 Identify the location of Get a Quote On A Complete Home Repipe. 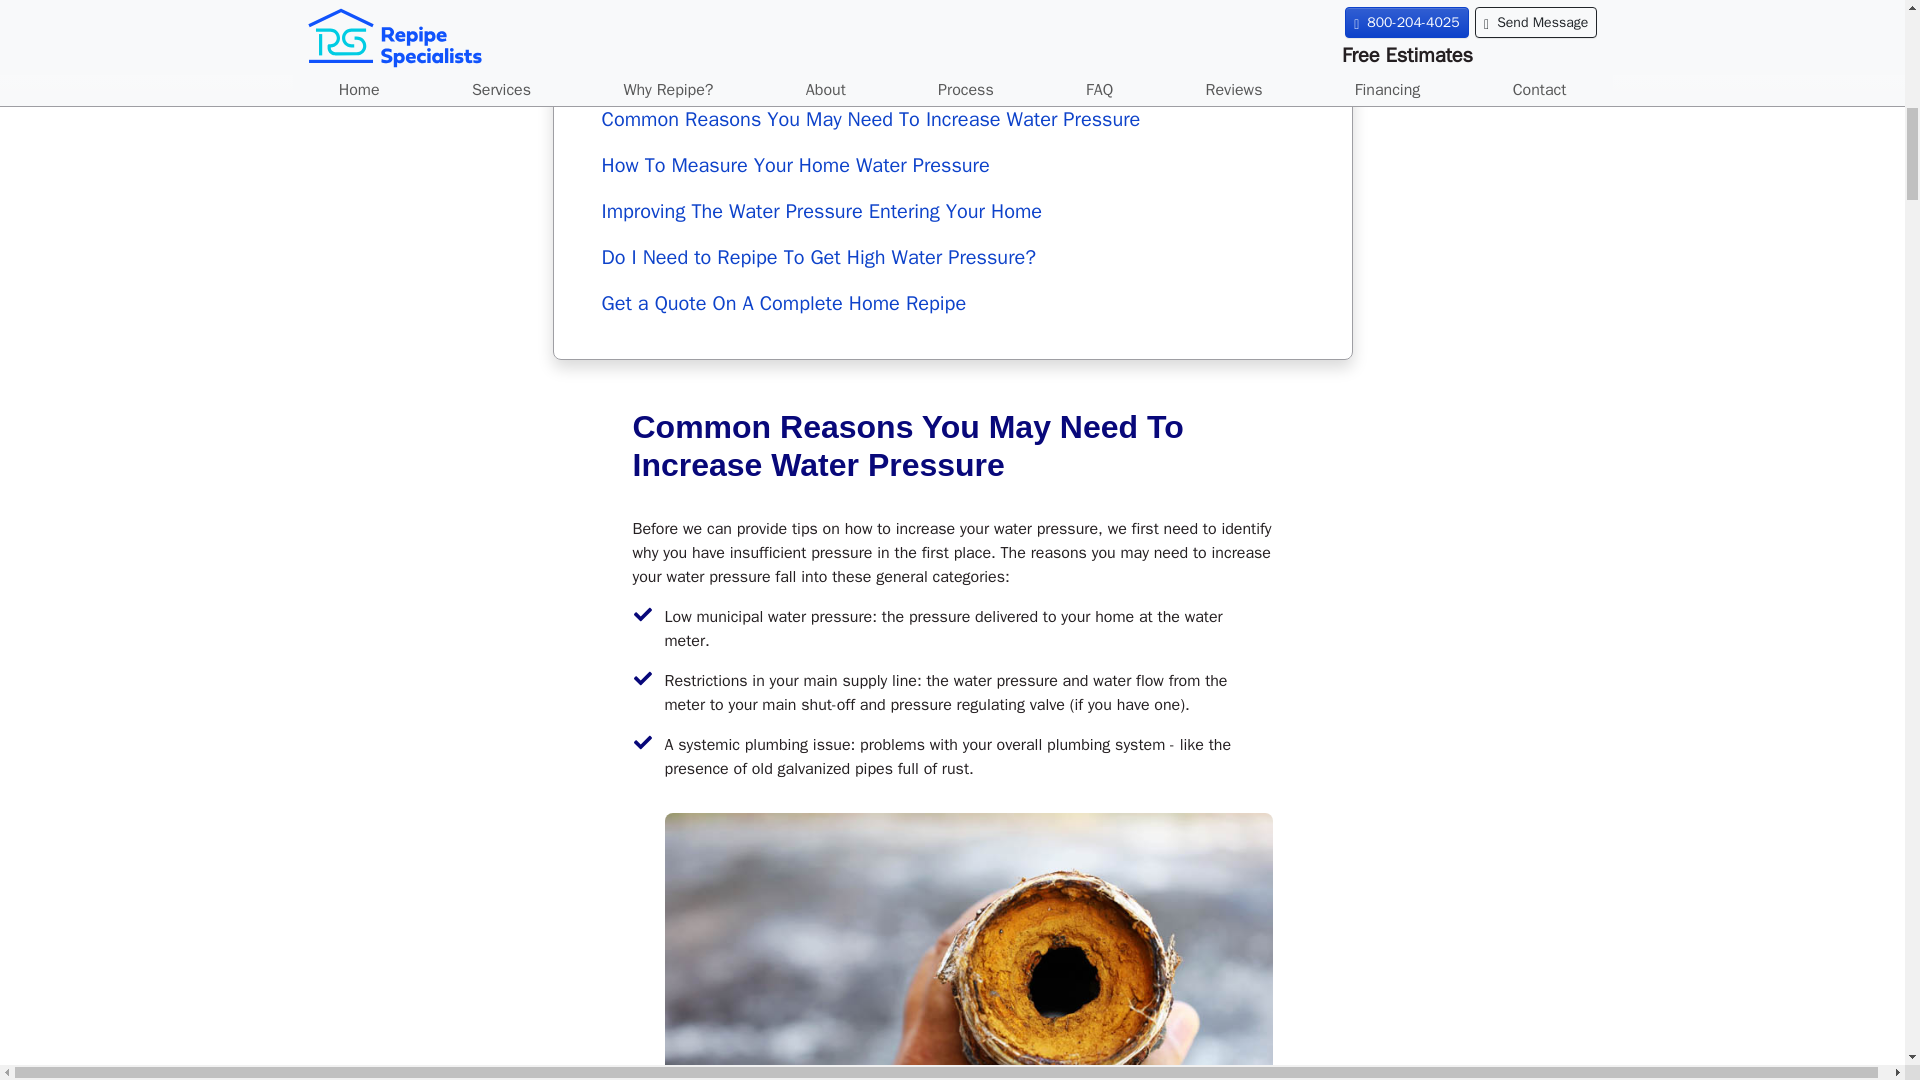
(952, 304).